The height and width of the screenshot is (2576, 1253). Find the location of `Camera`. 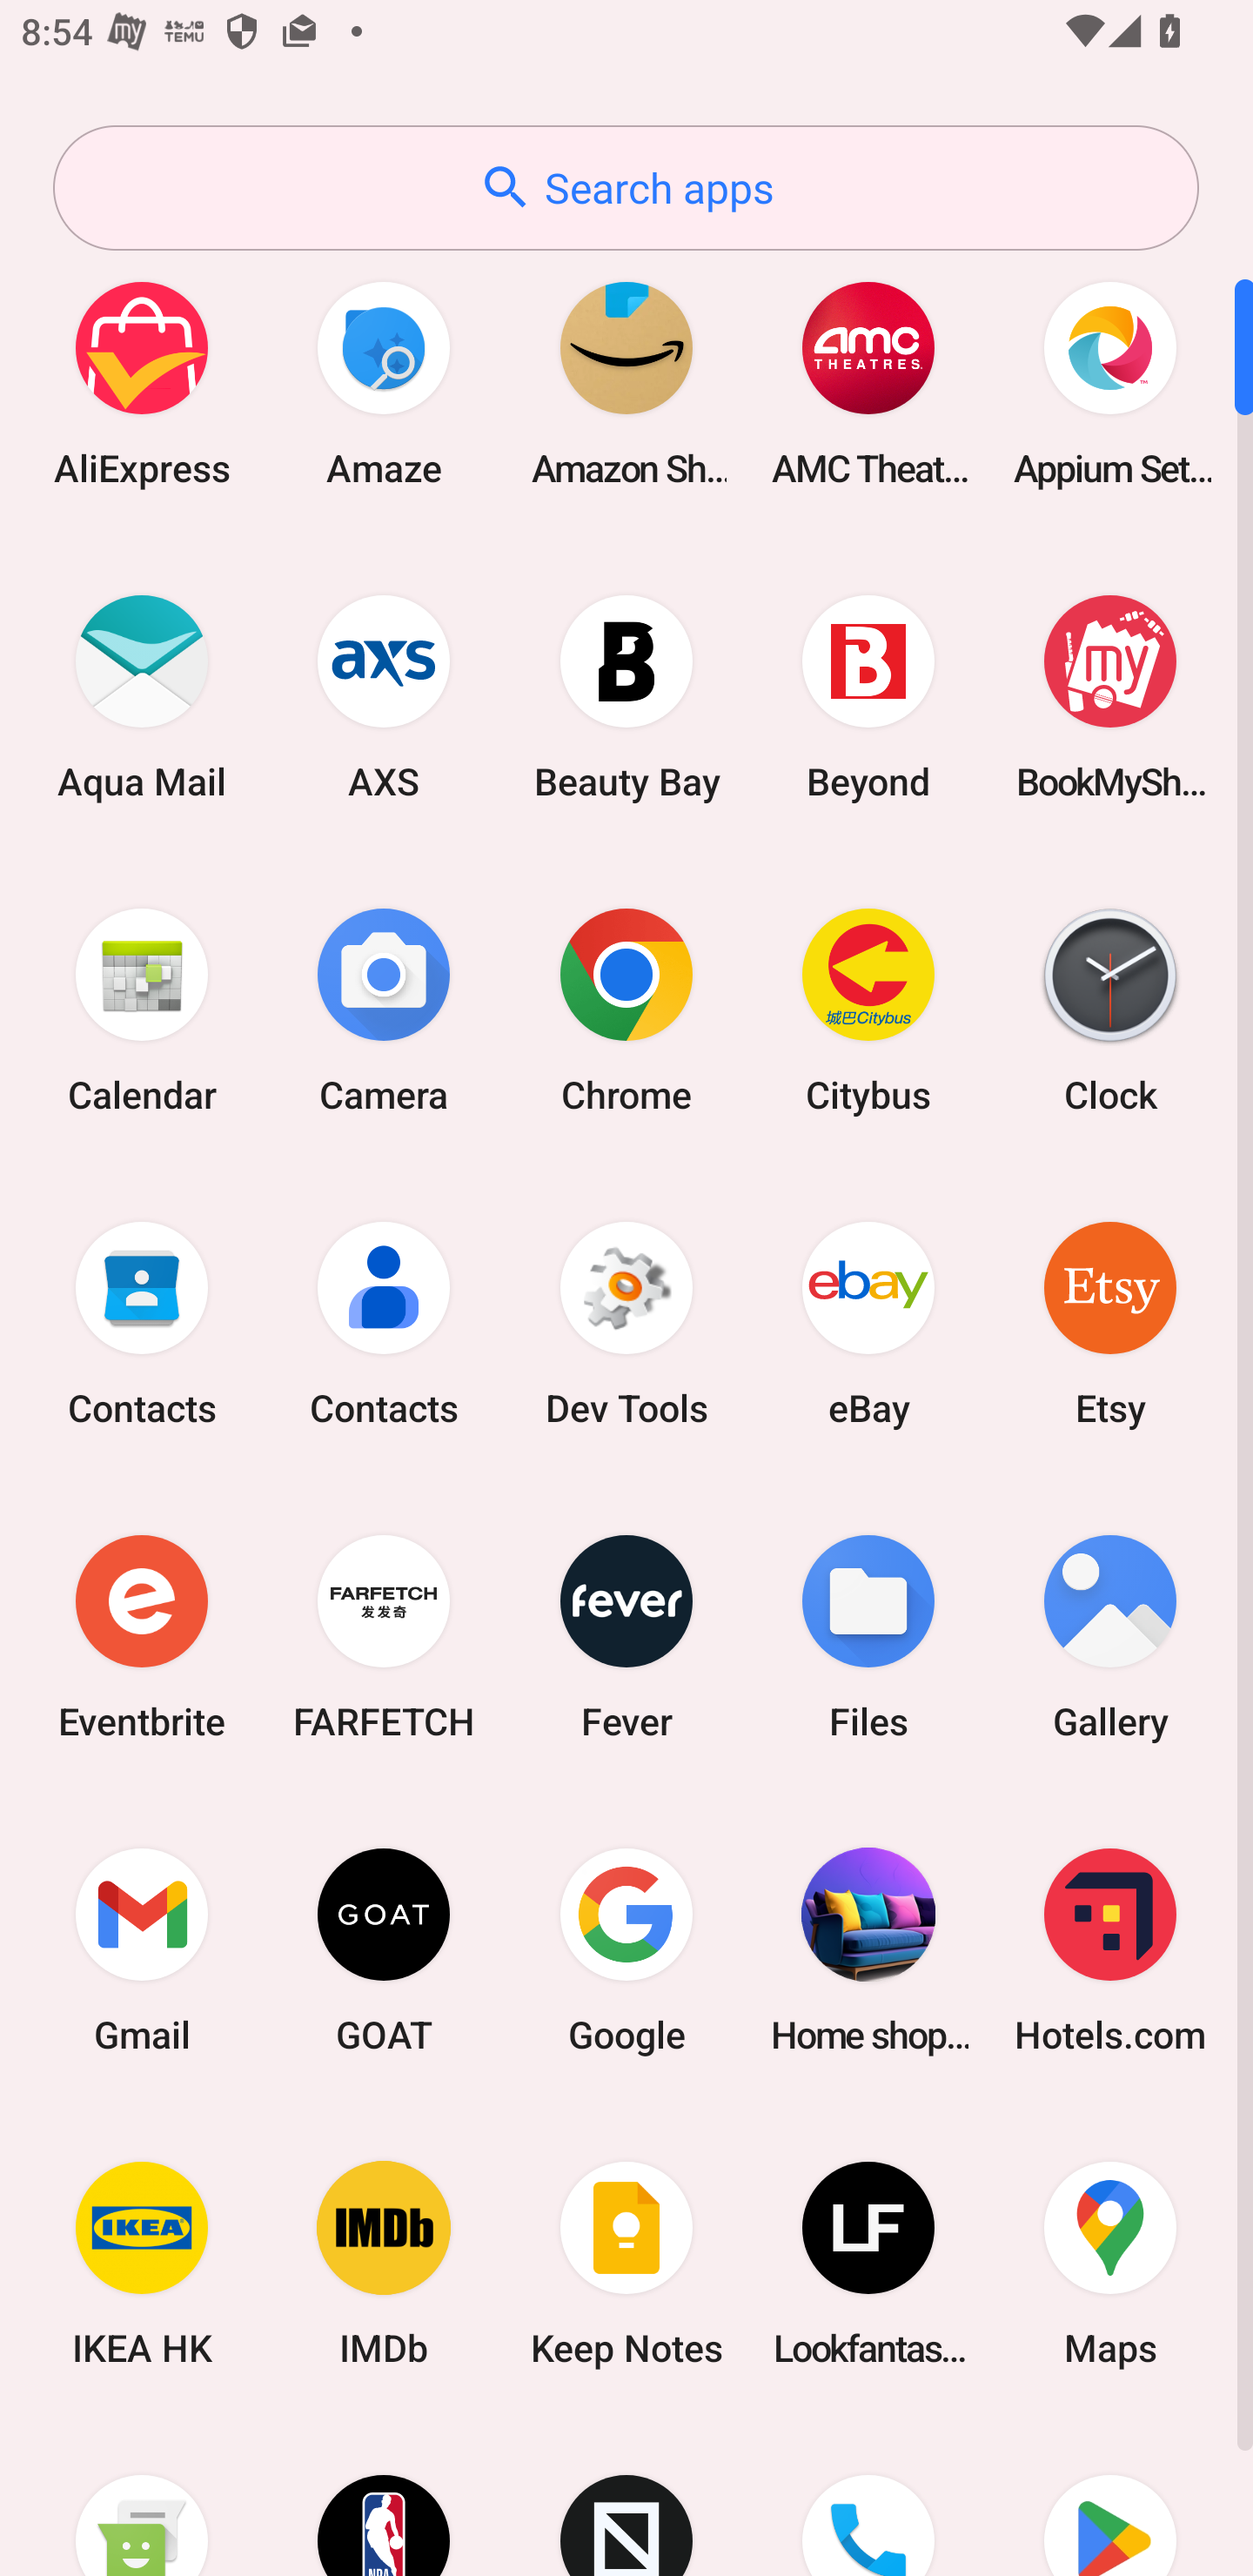

Camera is located at coordinates (384, 1010).